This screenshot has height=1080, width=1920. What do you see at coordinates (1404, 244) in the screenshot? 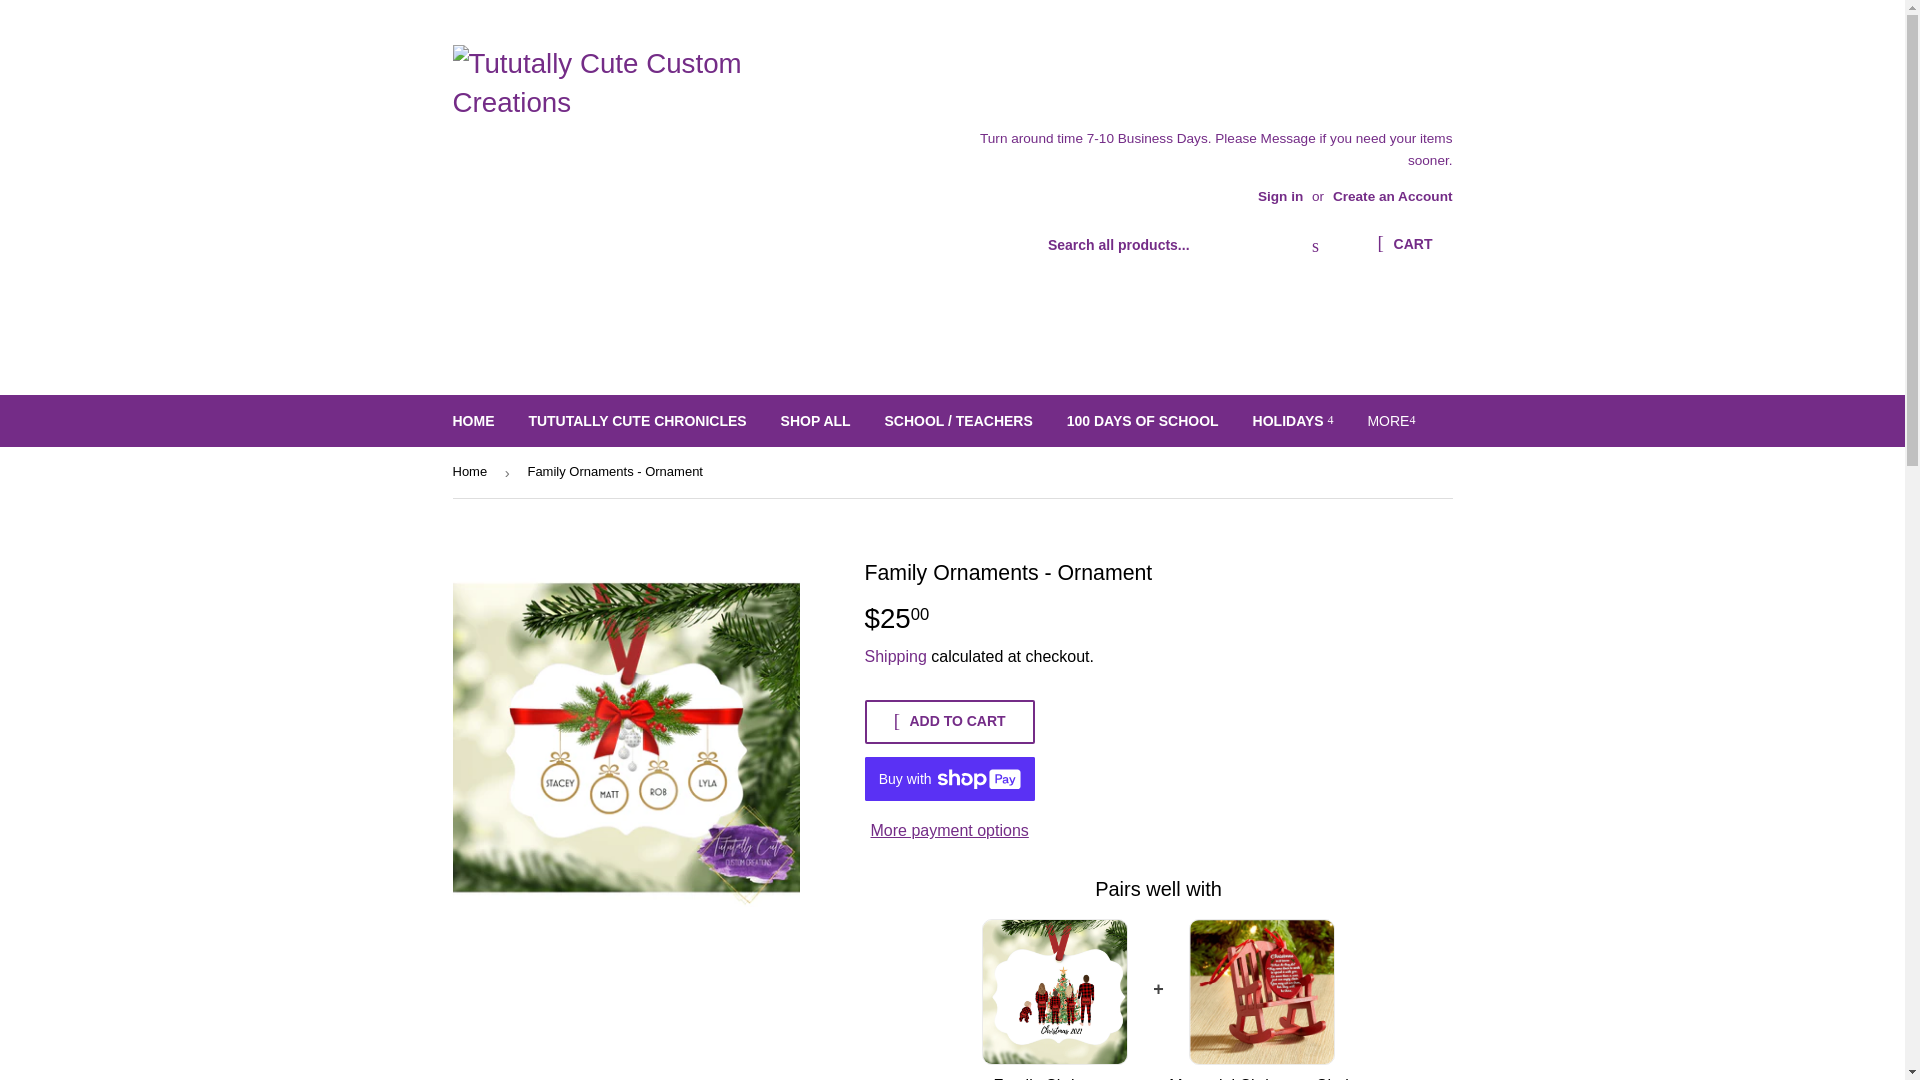
I see `CART` at bounding box center [1404, 244].